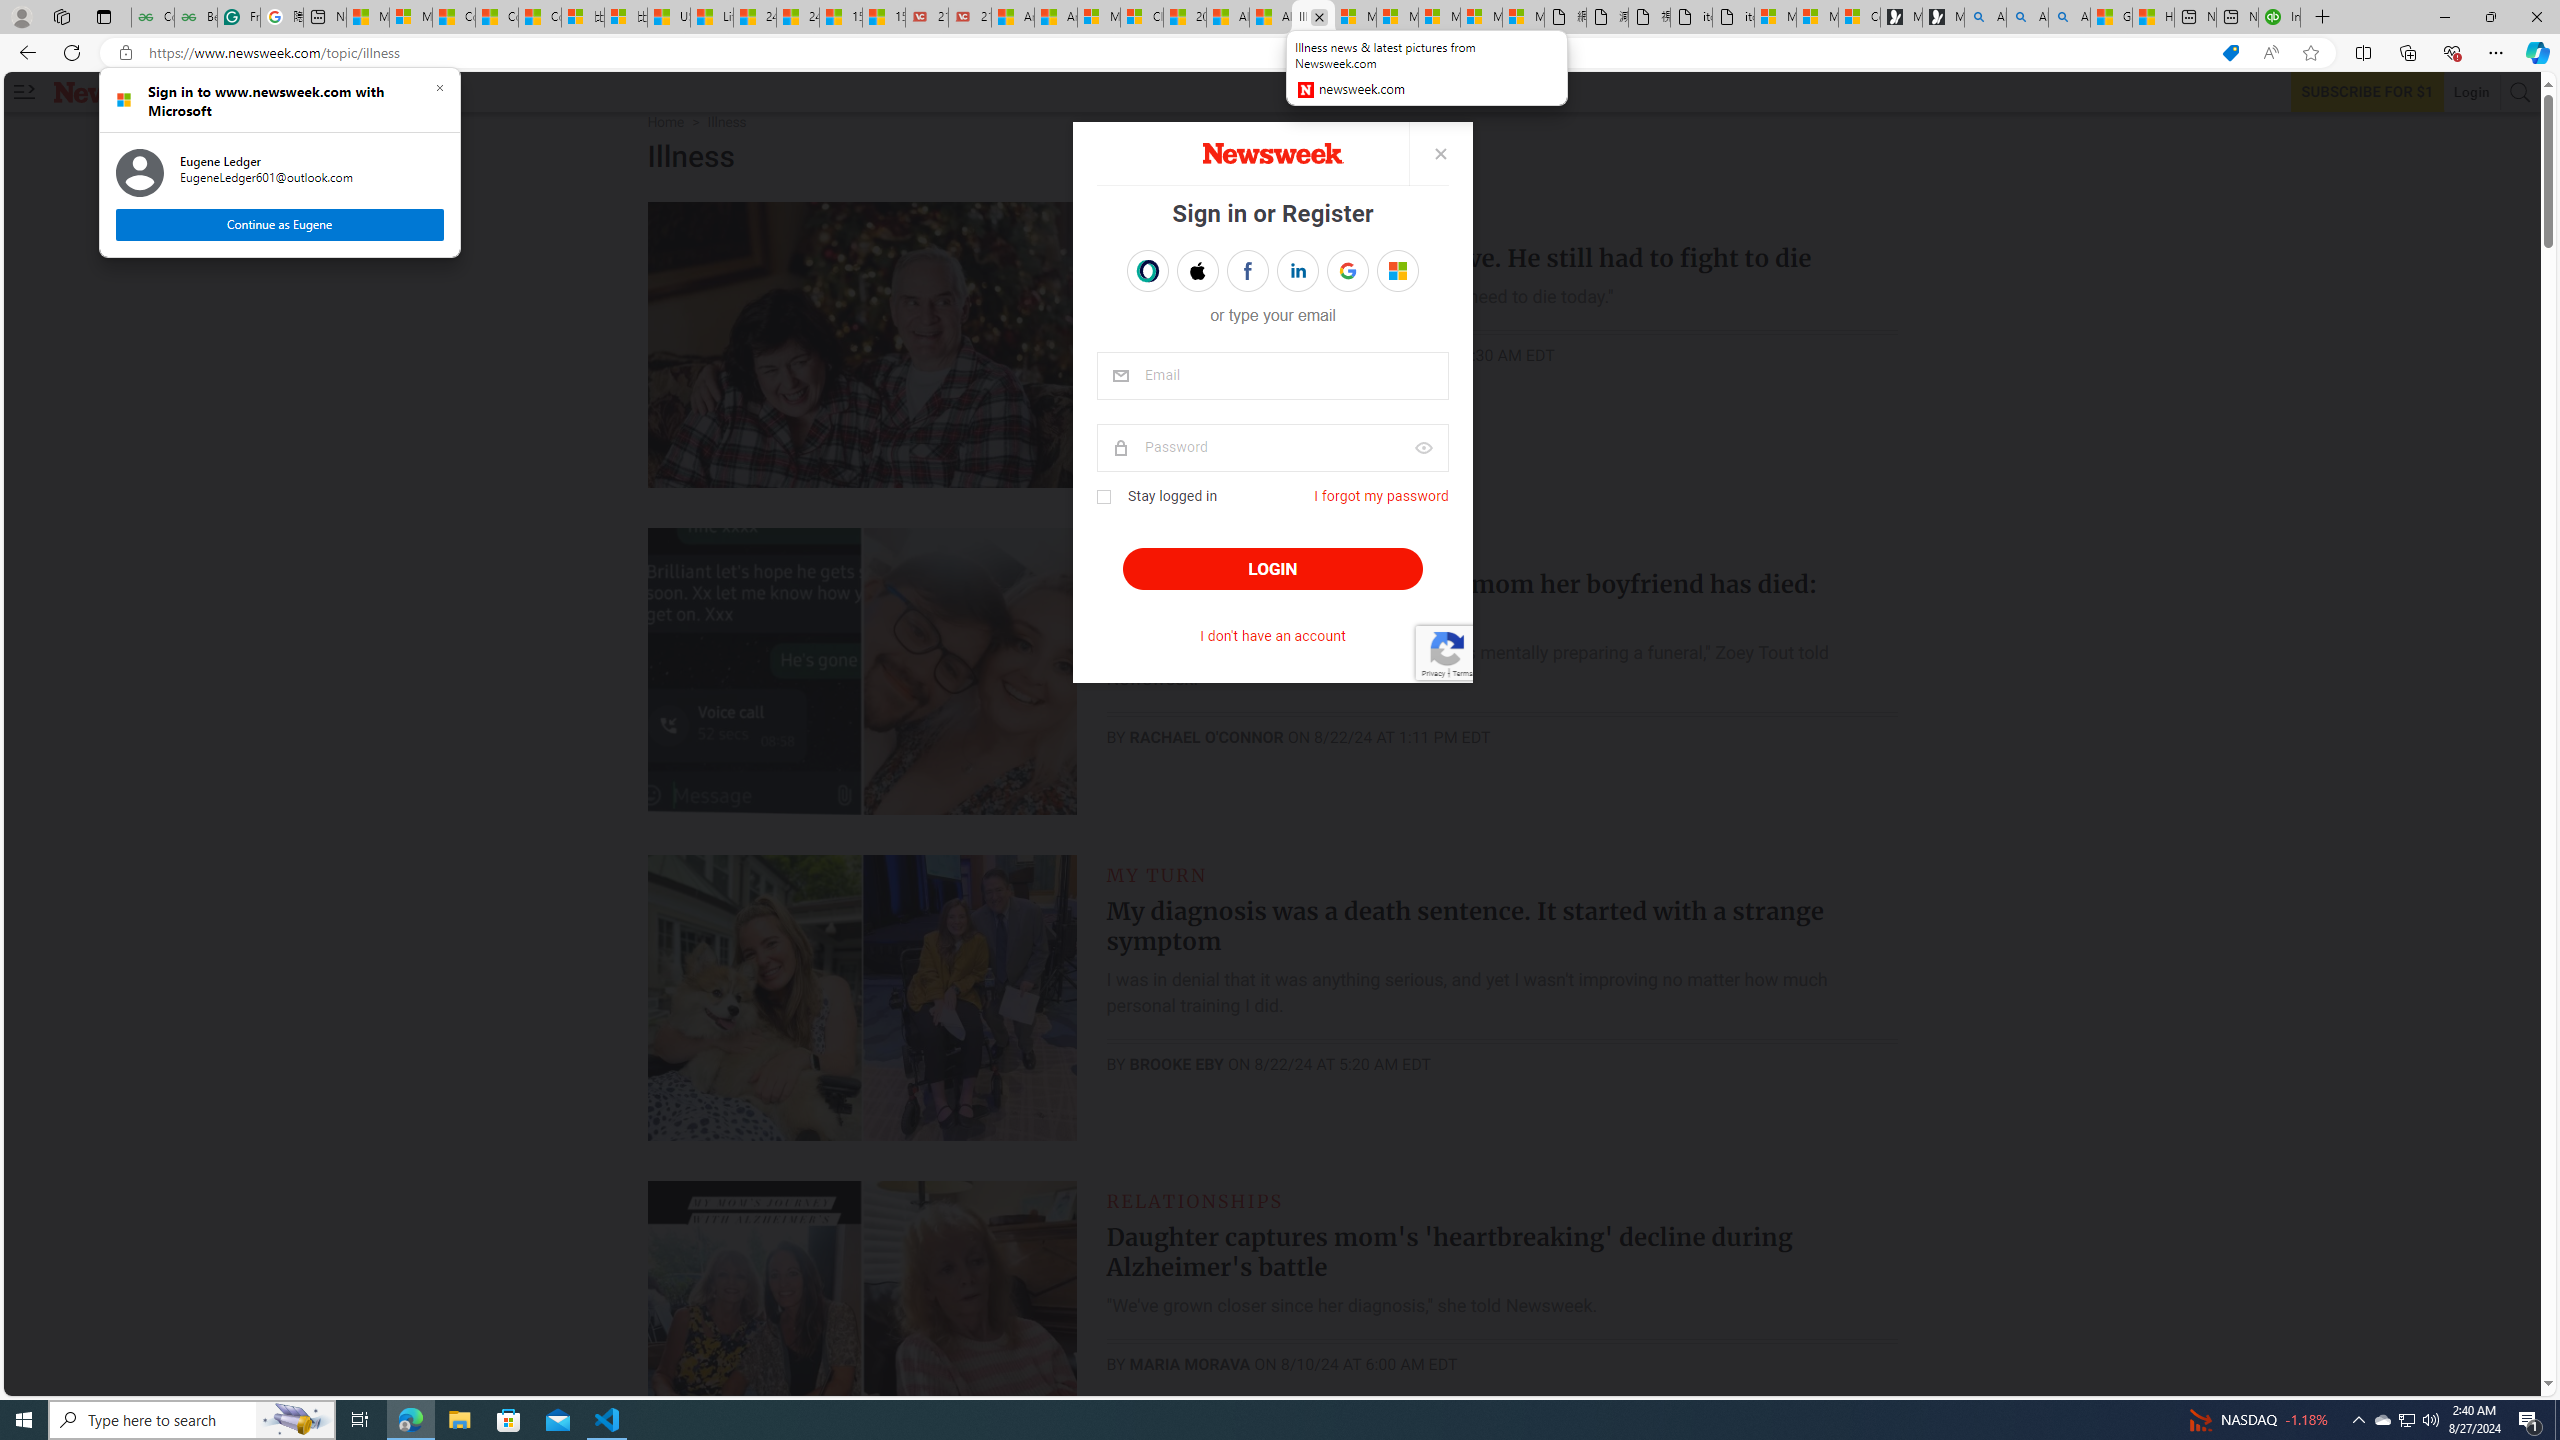 The image size is (2560, 1440). What do you see at coordinates (1196, 271) in the screenshot?
I see `Sign in with APPLE` at bounding box center [1196, 271].